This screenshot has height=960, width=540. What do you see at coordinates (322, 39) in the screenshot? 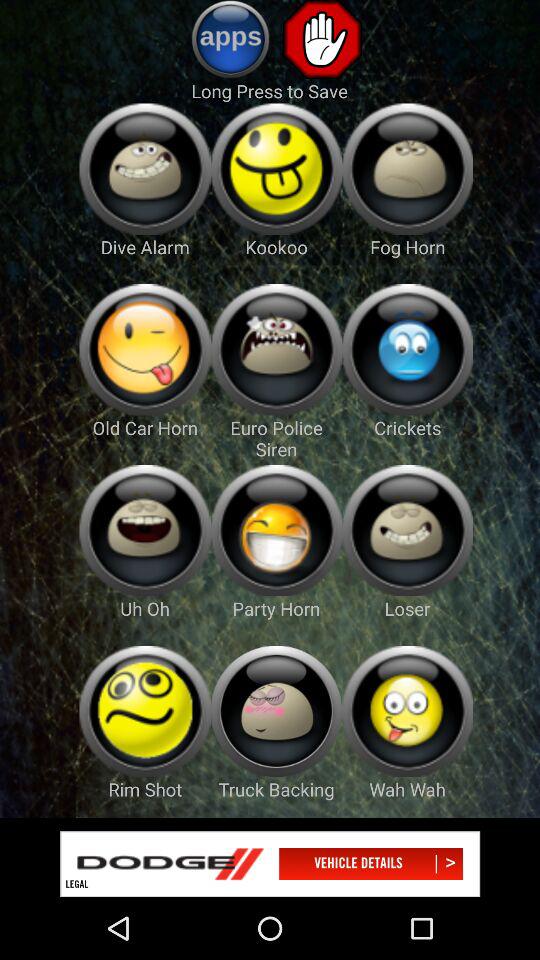
I see `stop button` at bounding box center [322, 39].